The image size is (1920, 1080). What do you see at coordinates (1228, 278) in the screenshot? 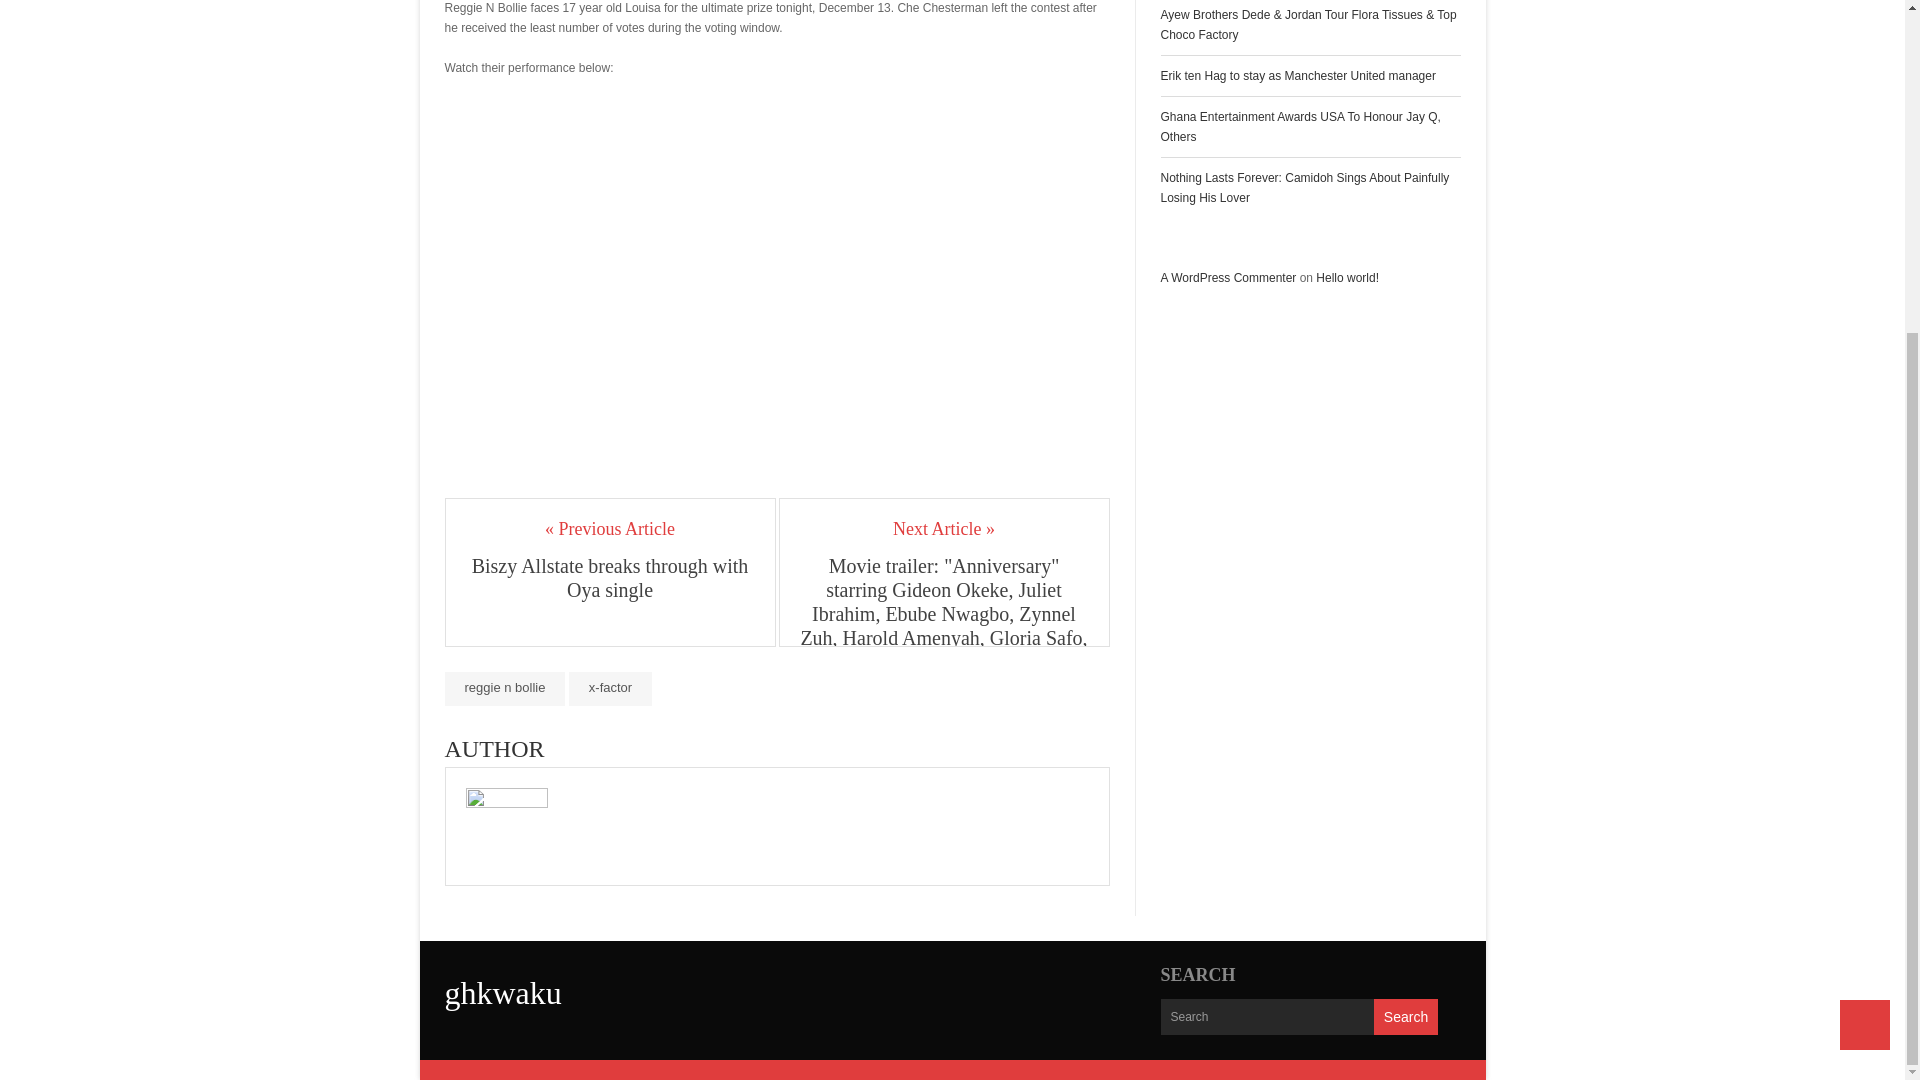
I see `A WordPress Commenter` at bounding box center [1228, 278].